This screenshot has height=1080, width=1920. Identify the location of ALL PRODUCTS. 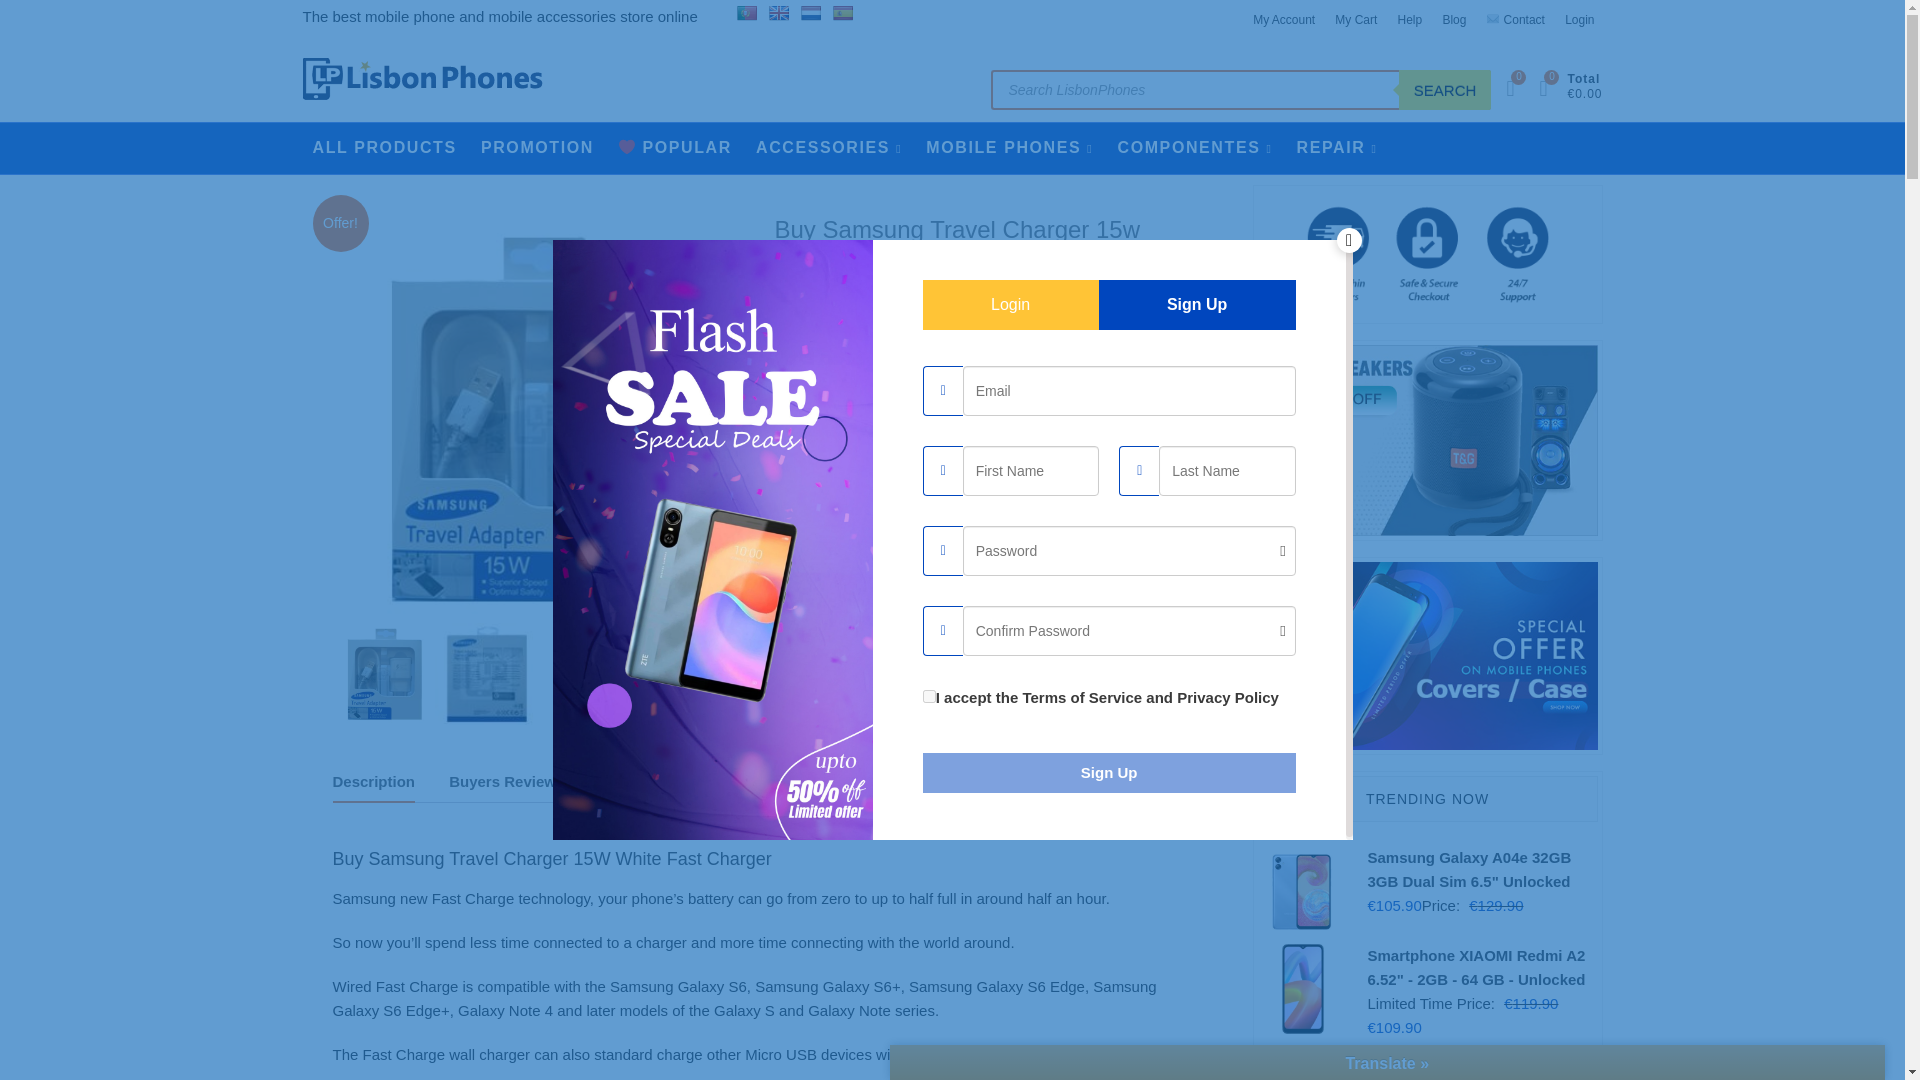
(384, 148).